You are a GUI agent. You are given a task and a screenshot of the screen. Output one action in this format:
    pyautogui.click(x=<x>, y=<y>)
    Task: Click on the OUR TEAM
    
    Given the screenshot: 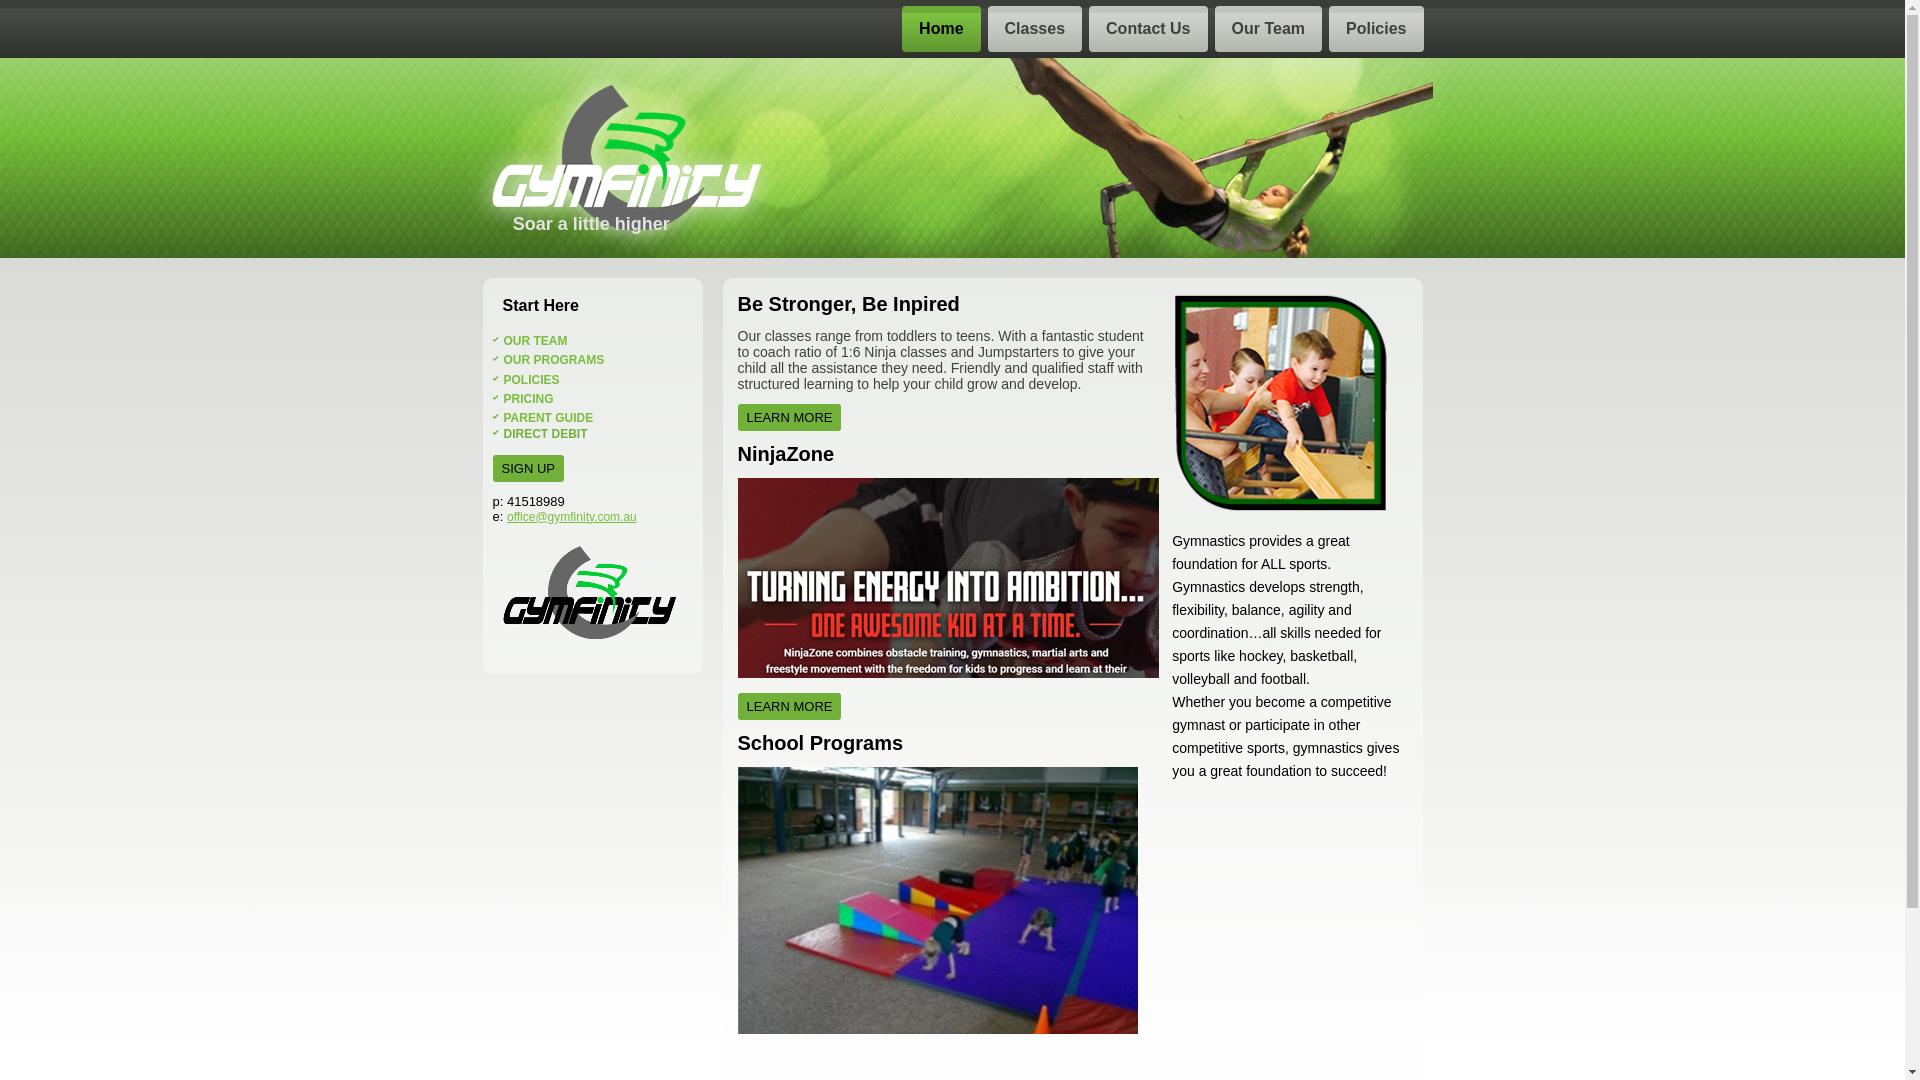 What is the action you would take?
    pyautogui.click(x=536, y=341)
    